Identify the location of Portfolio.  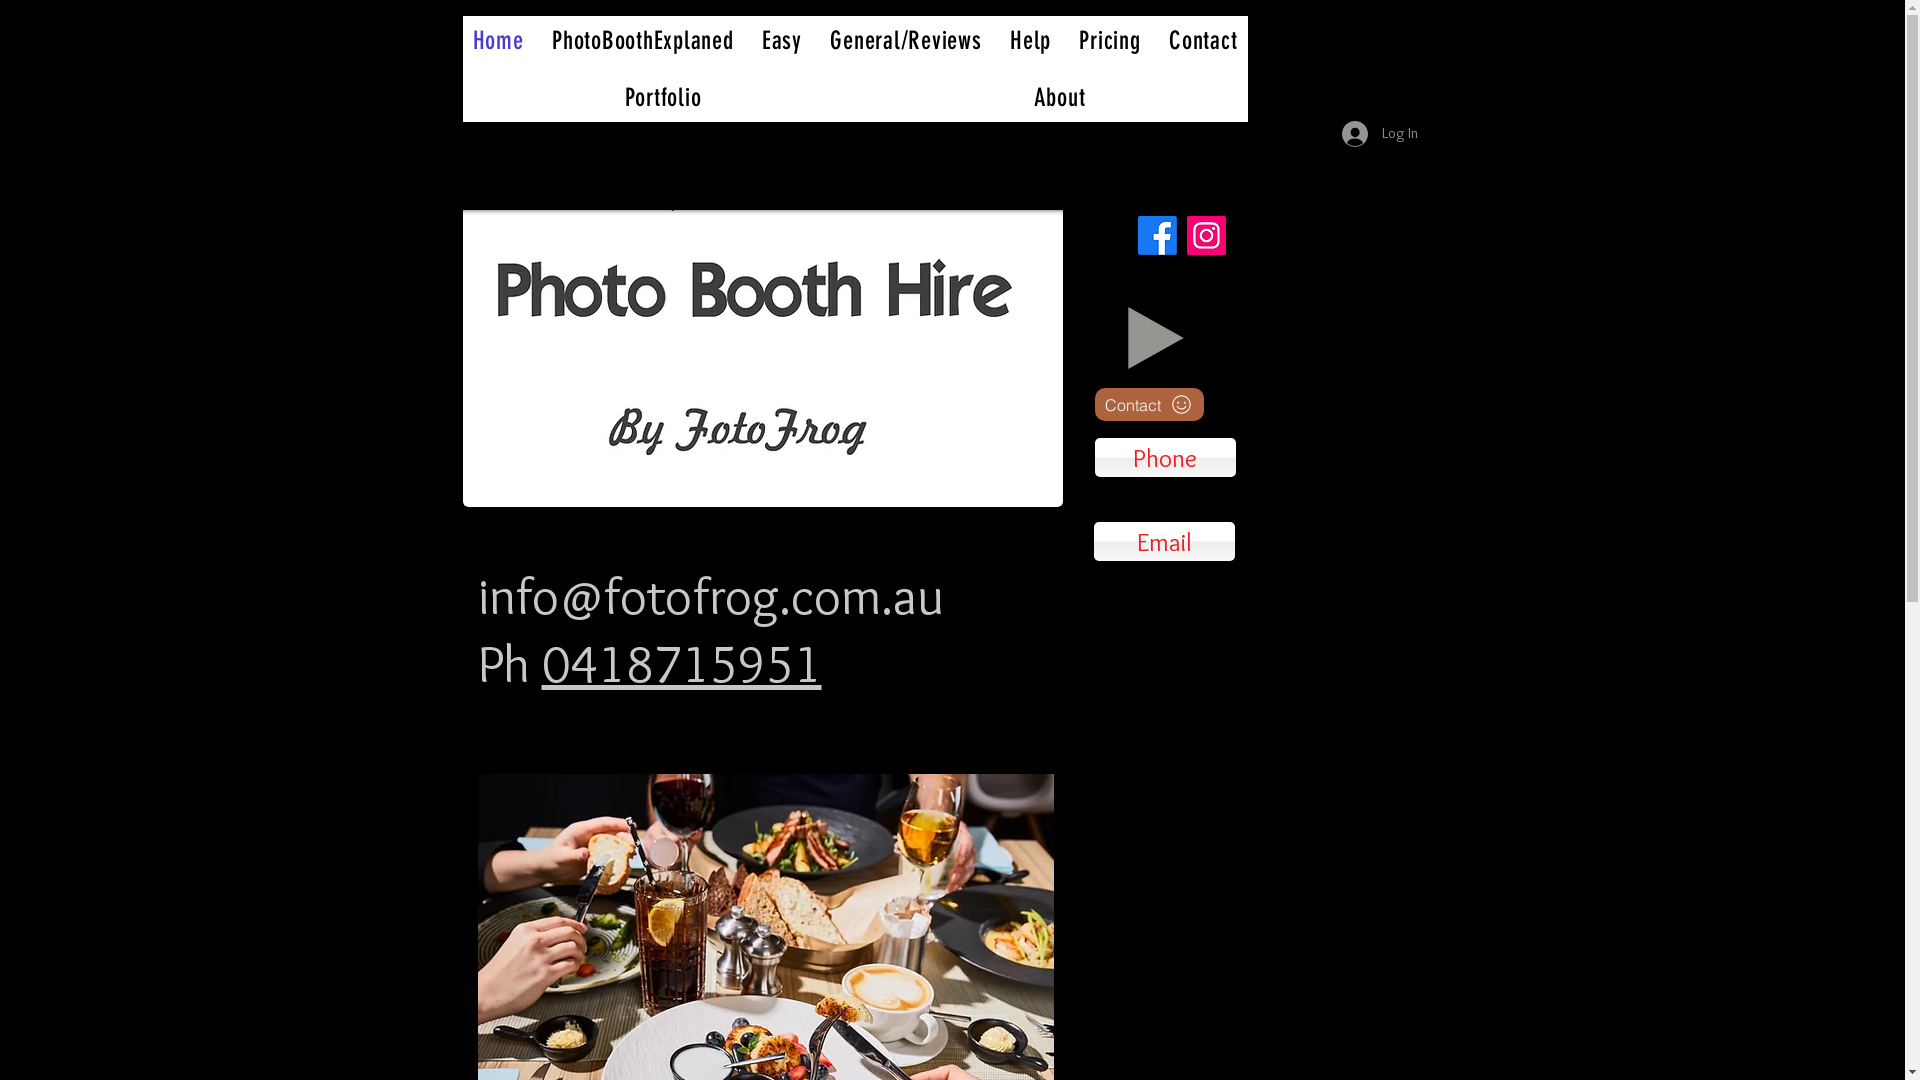
(662, 98).